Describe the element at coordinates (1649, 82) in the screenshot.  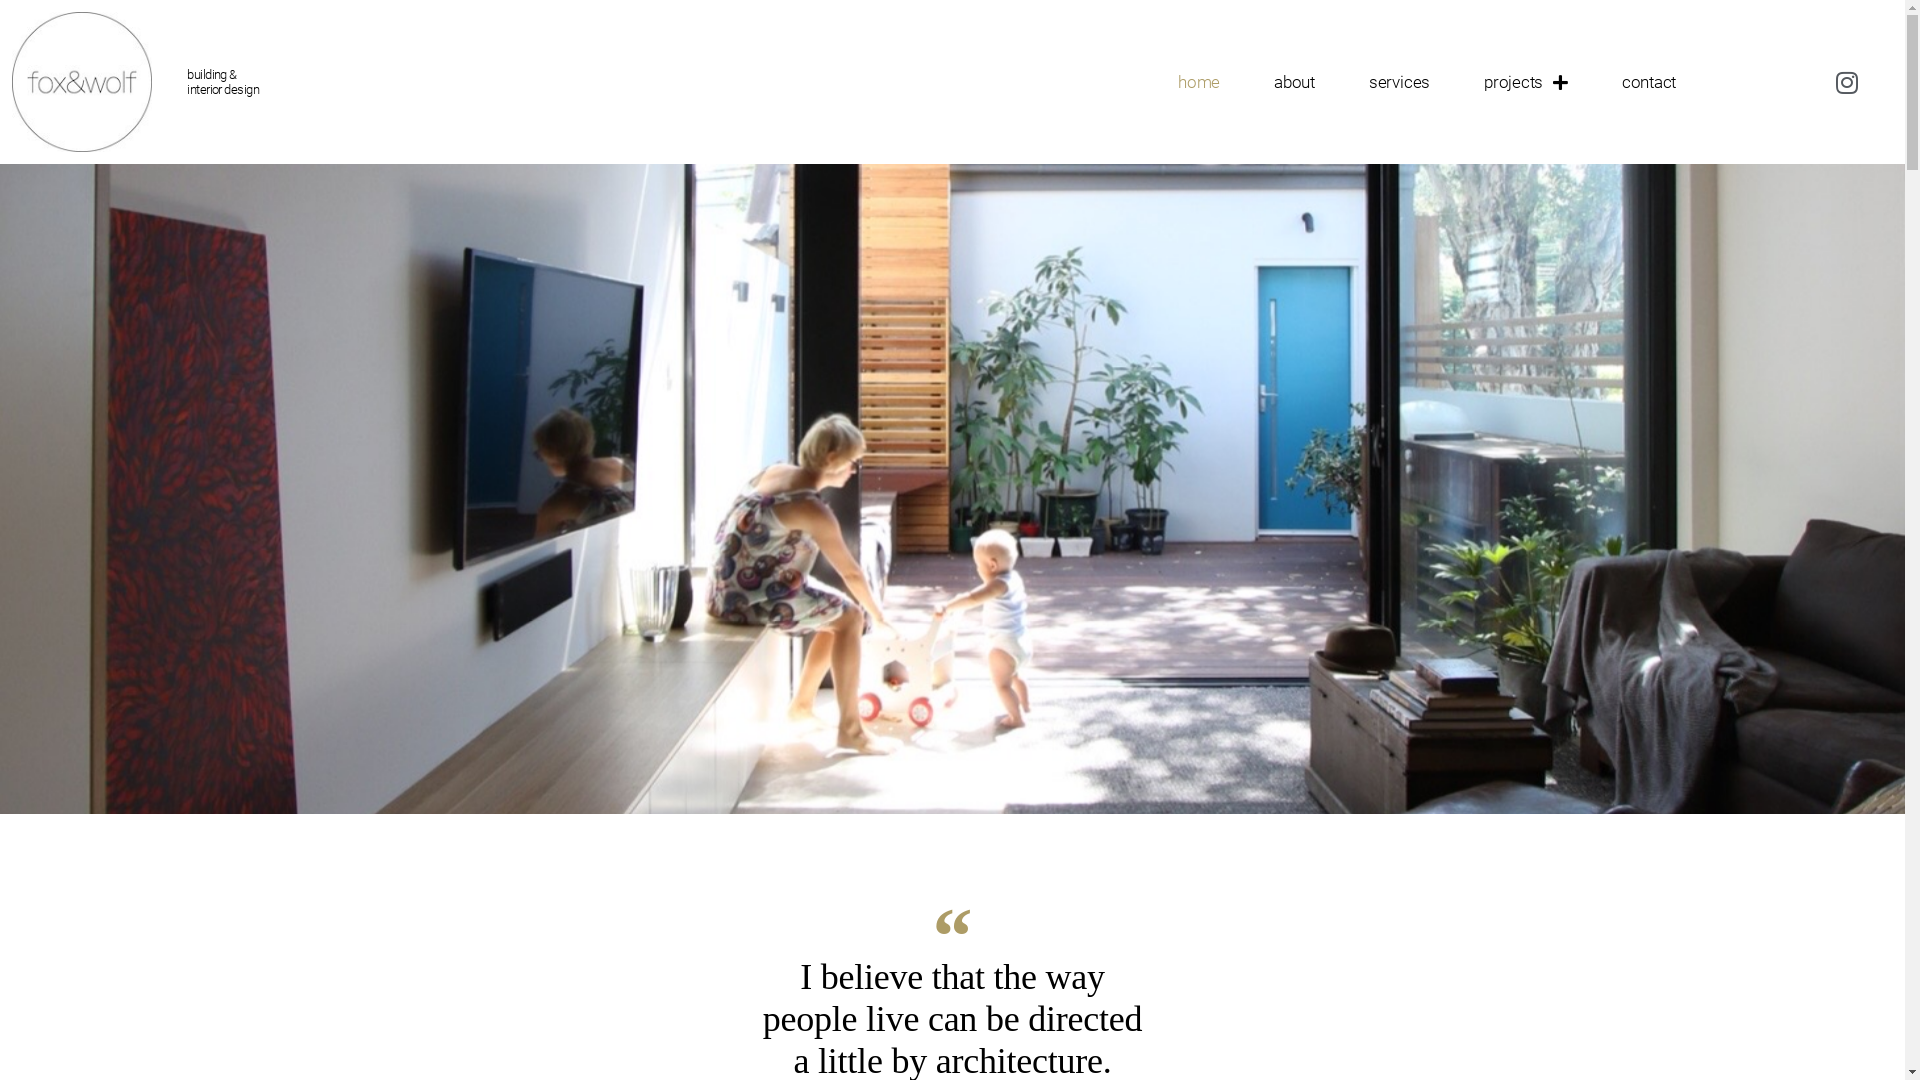
I see `contact` at that location.